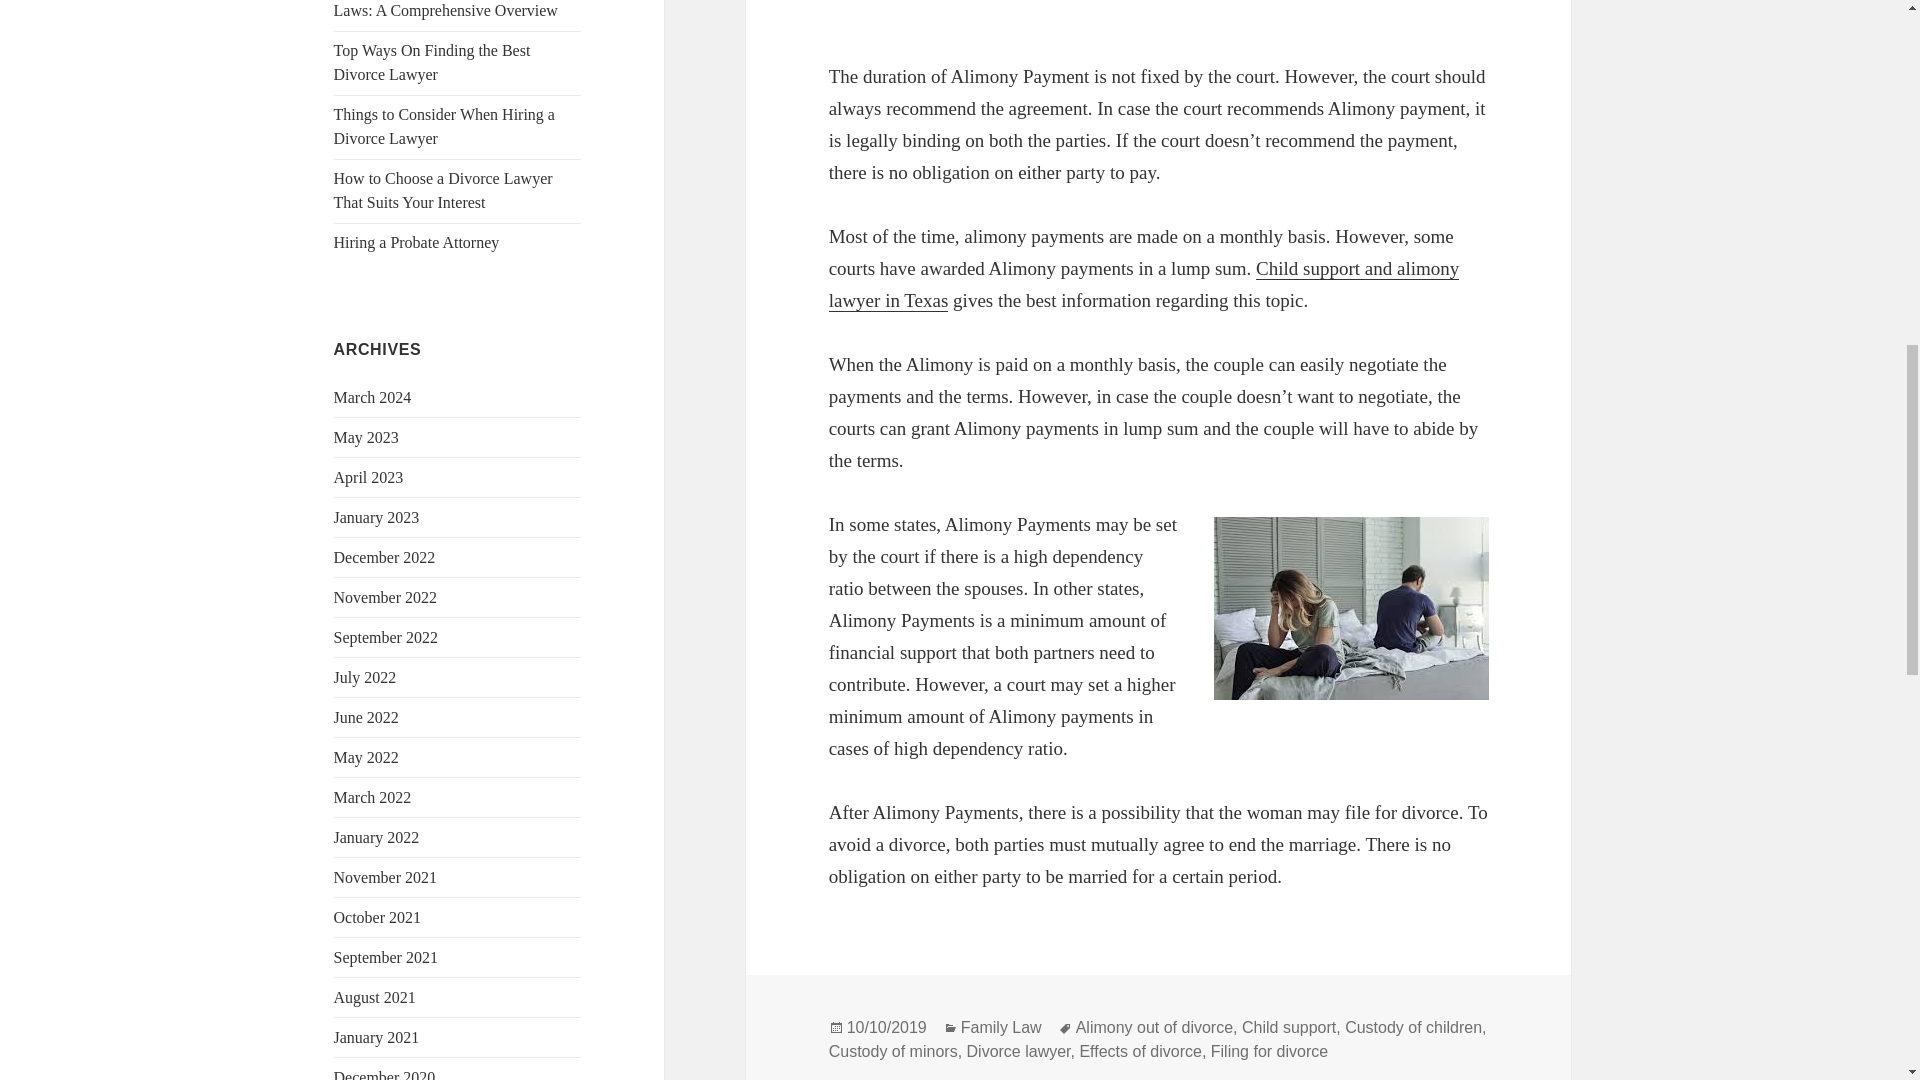  I want to click on November 2021, so click(386, 877).